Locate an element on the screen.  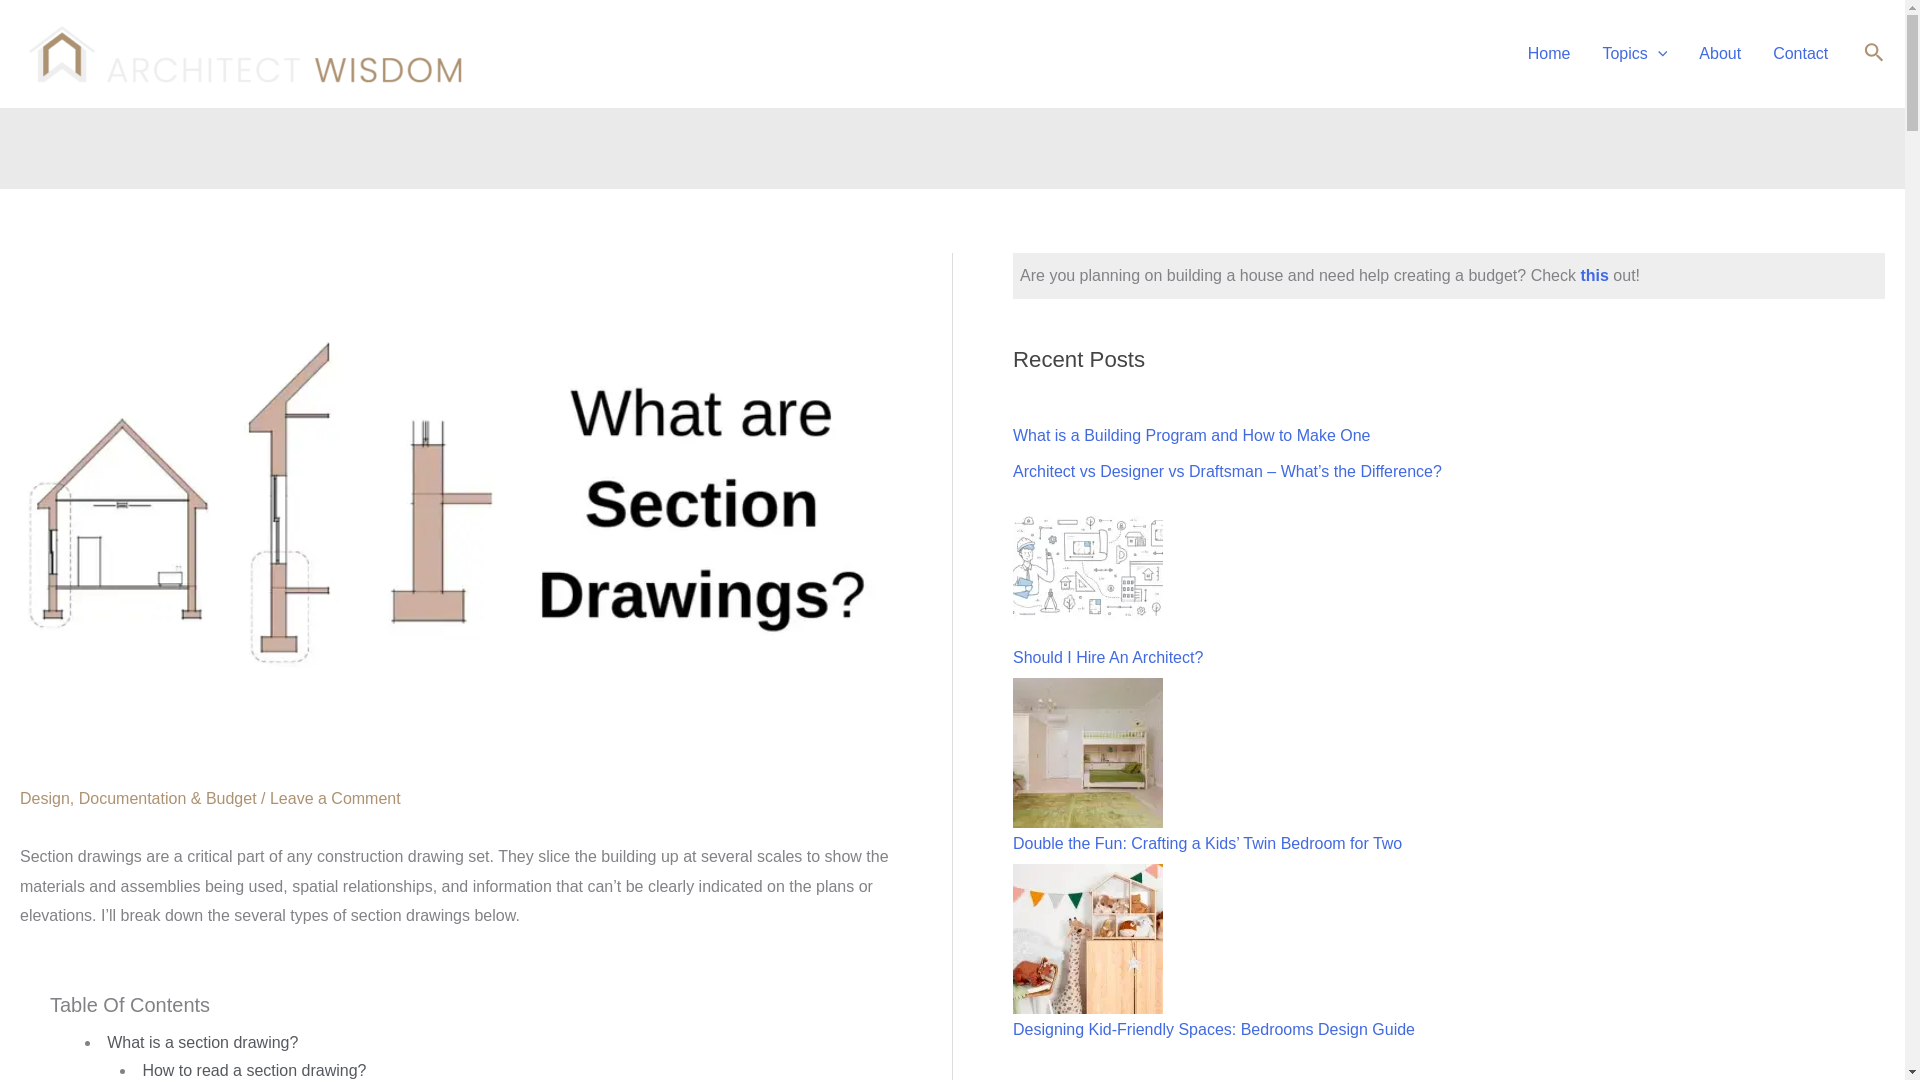
Contact is located at coordinates (1800, 54).